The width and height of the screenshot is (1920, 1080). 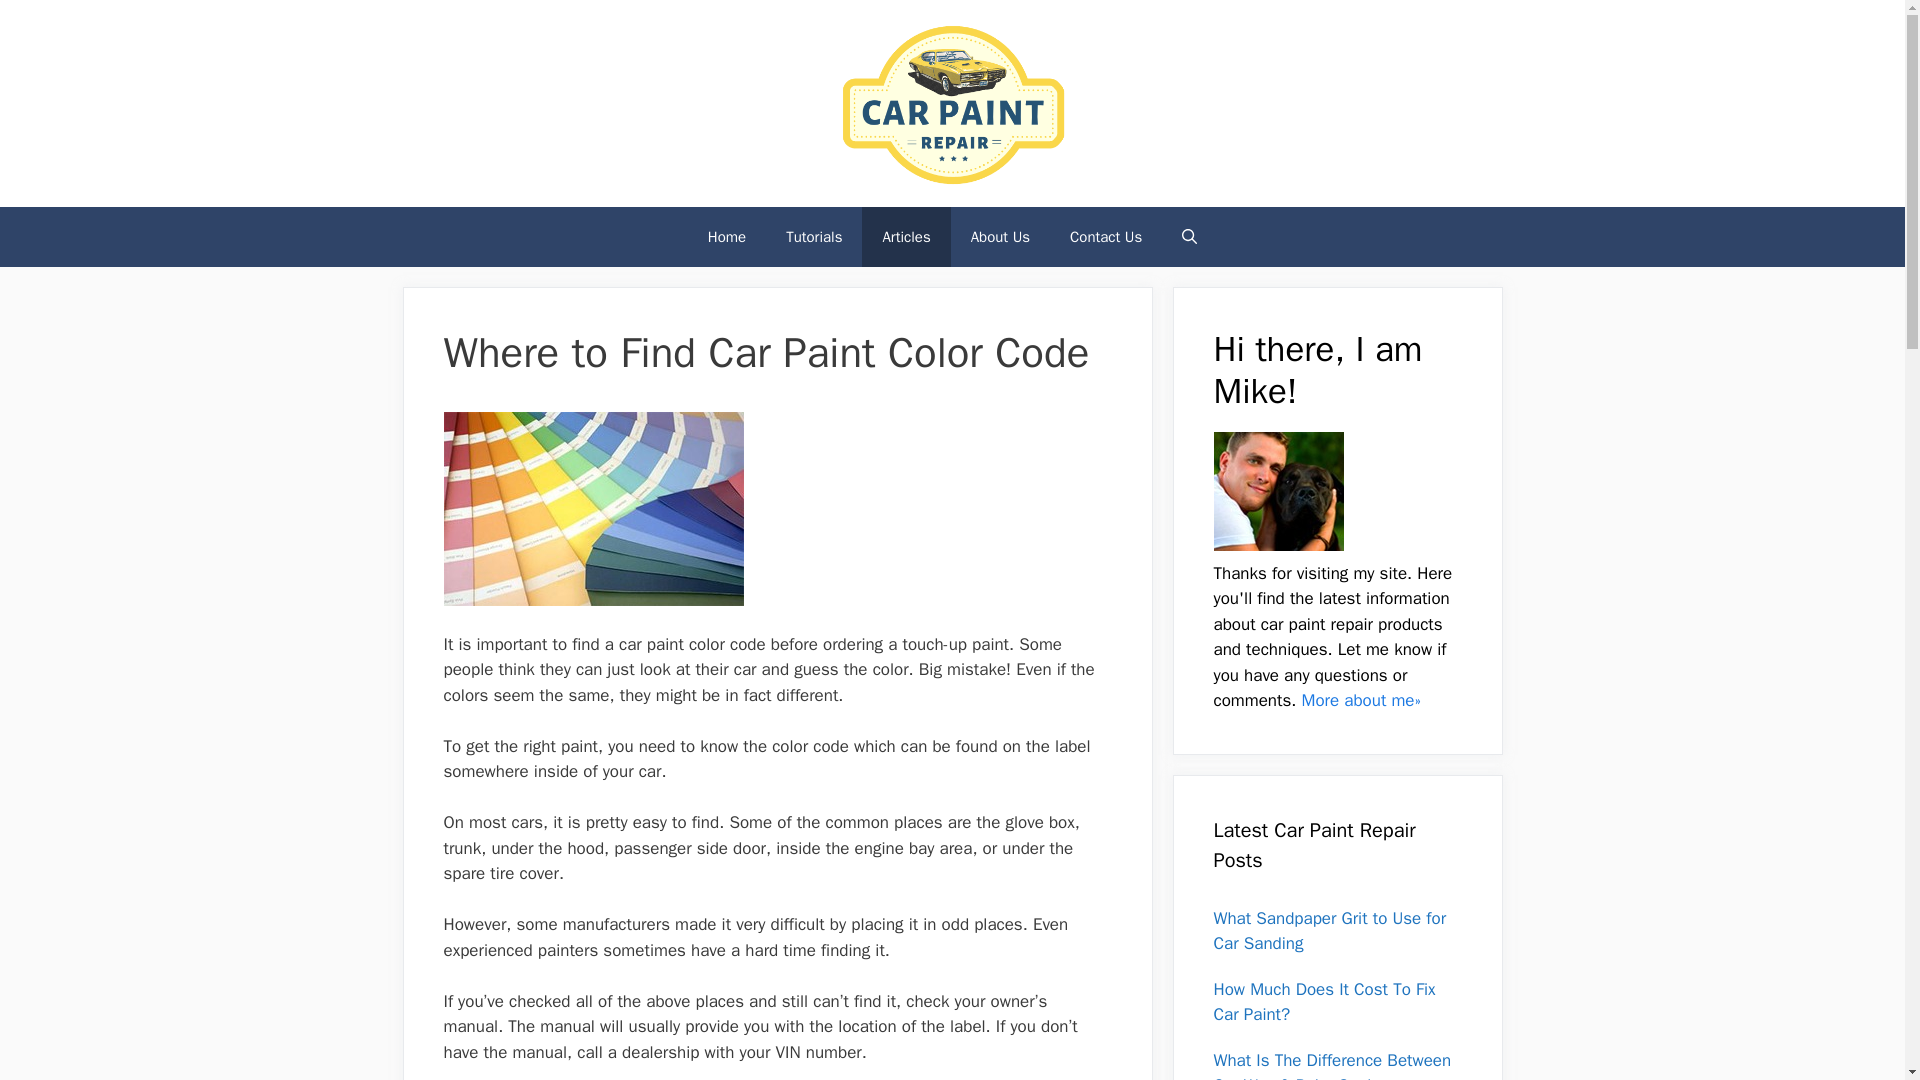 I want to click on Contact Us, so click(x=1106, y=236).